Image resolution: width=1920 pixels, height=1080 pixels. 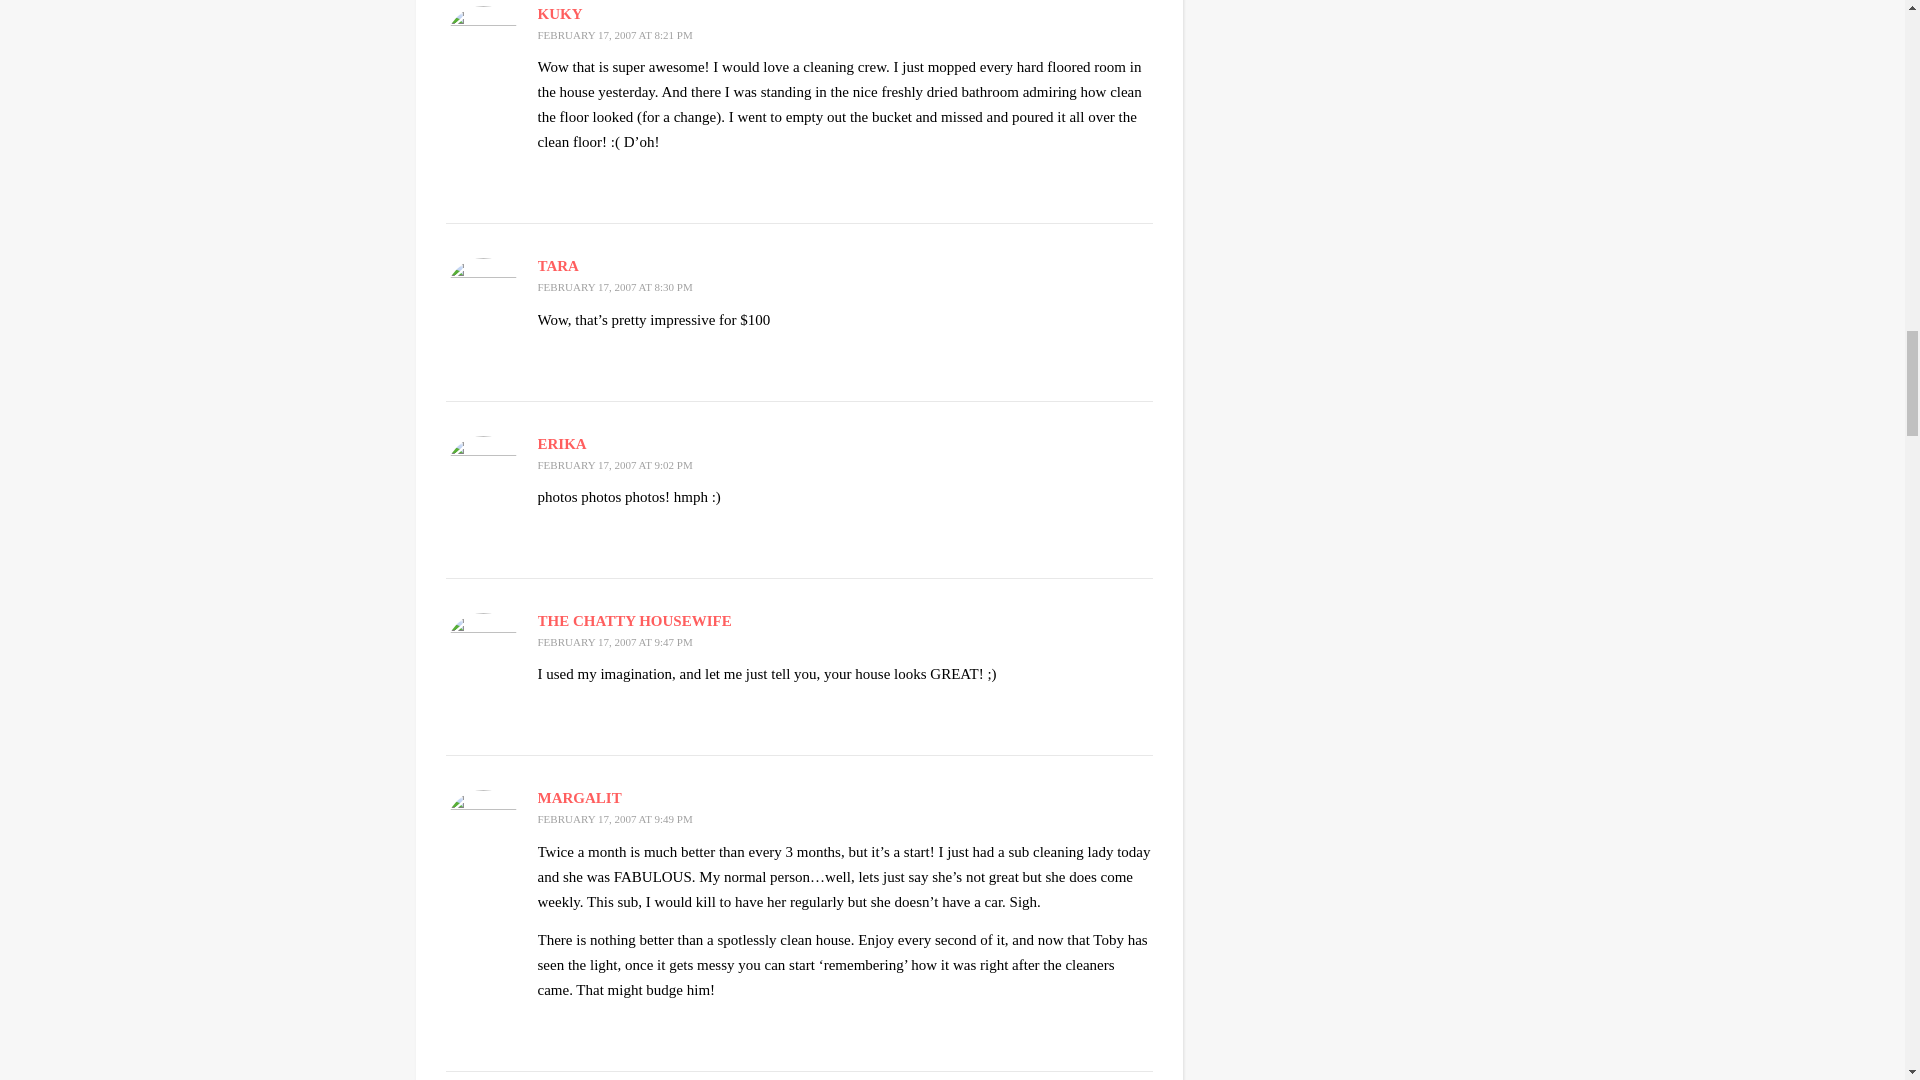 I want to click on KUKY, so click(x=560, y=14).